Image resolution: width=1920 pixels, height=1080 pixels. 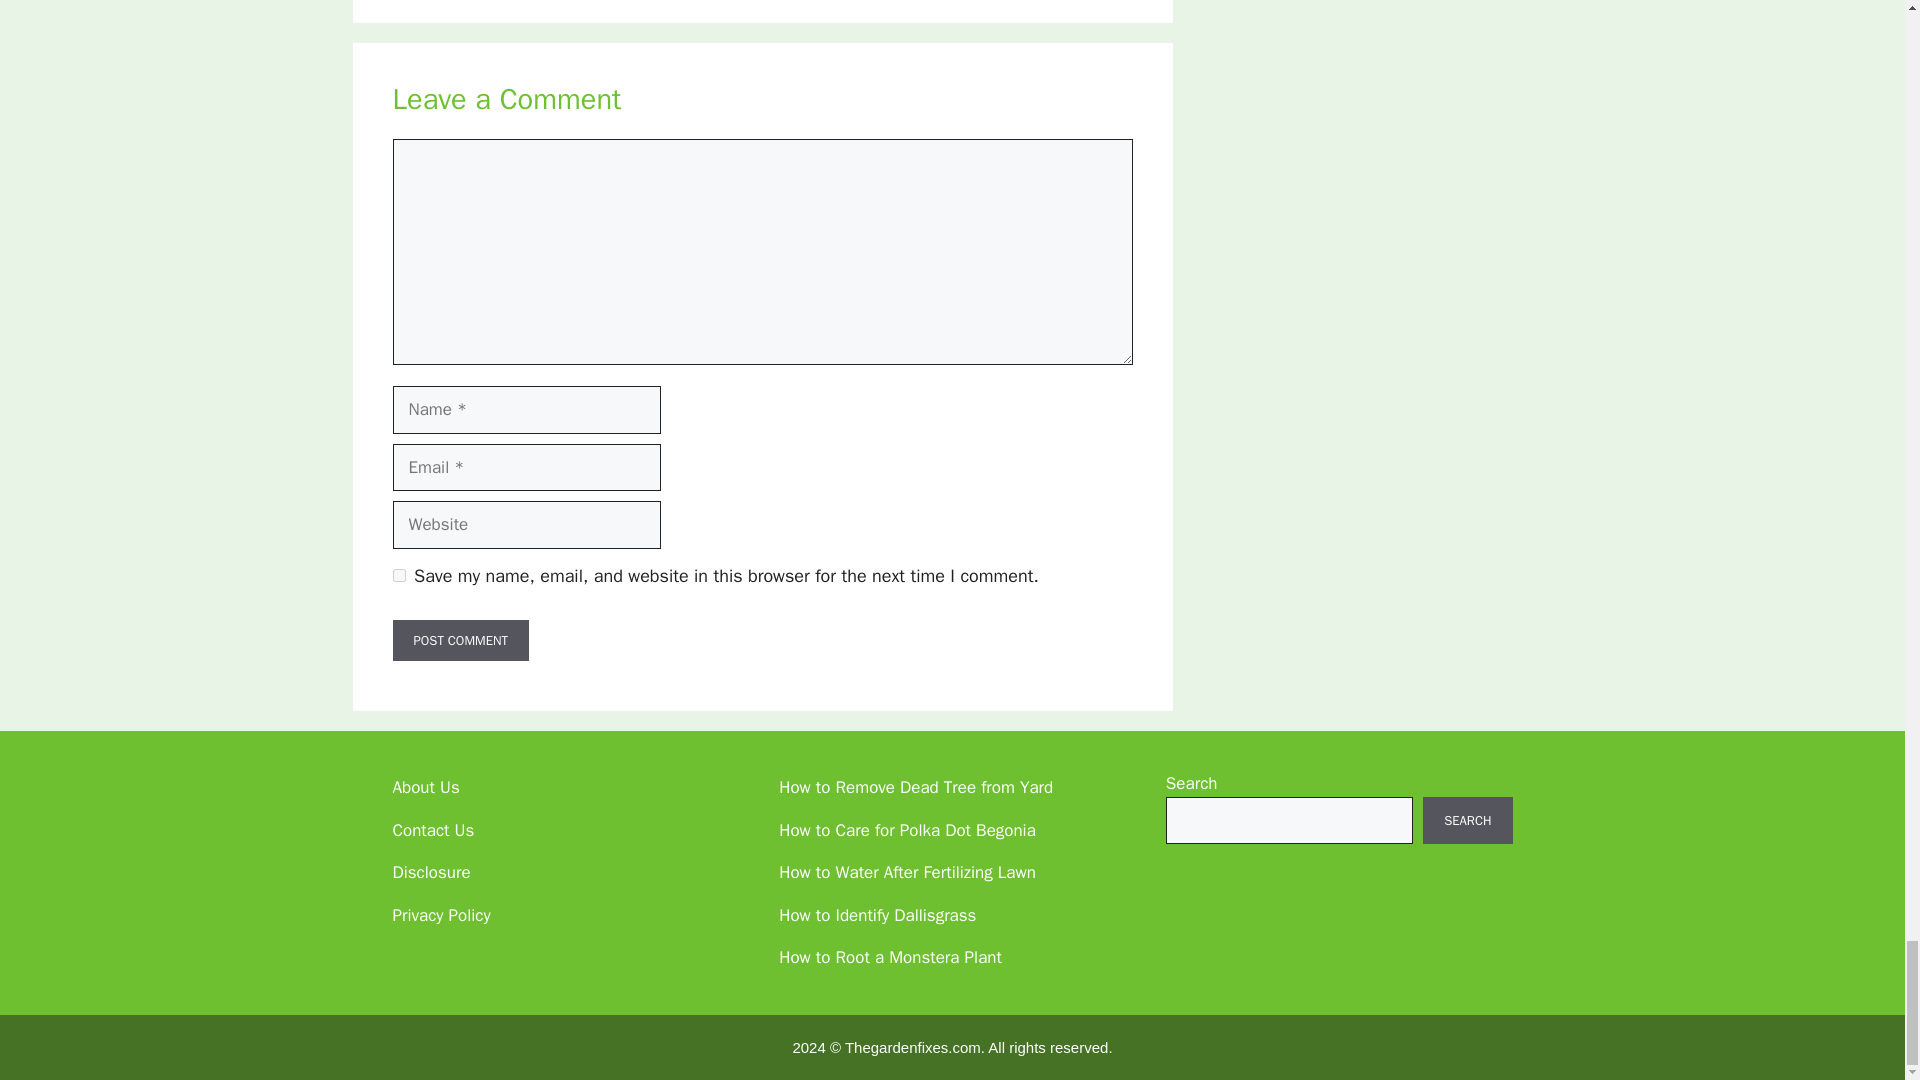 I want to click on How to Water After Fertilizing Lawn, so click(x=908, y=872).